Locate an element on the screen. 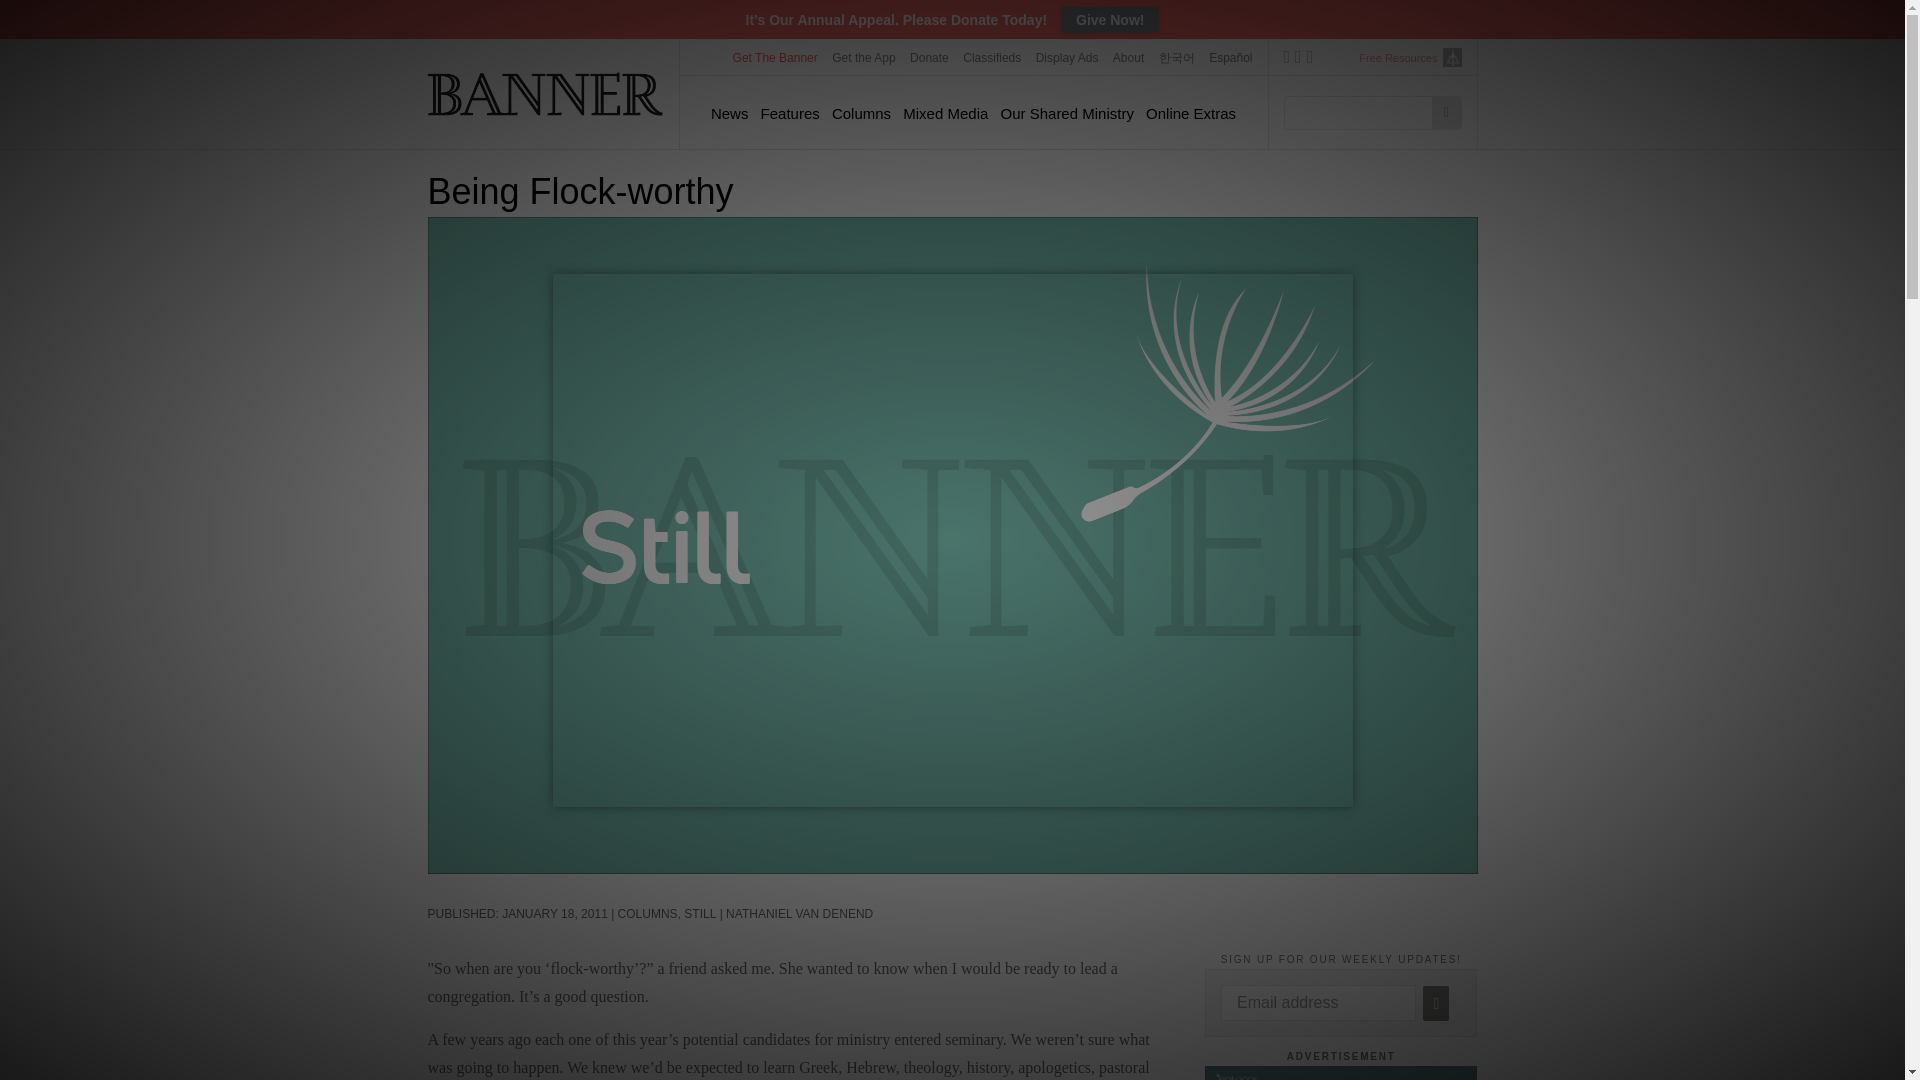 The image size is (1920, 1080). NATHANIEL VAN DENEND is located at coordinates (799, 914).